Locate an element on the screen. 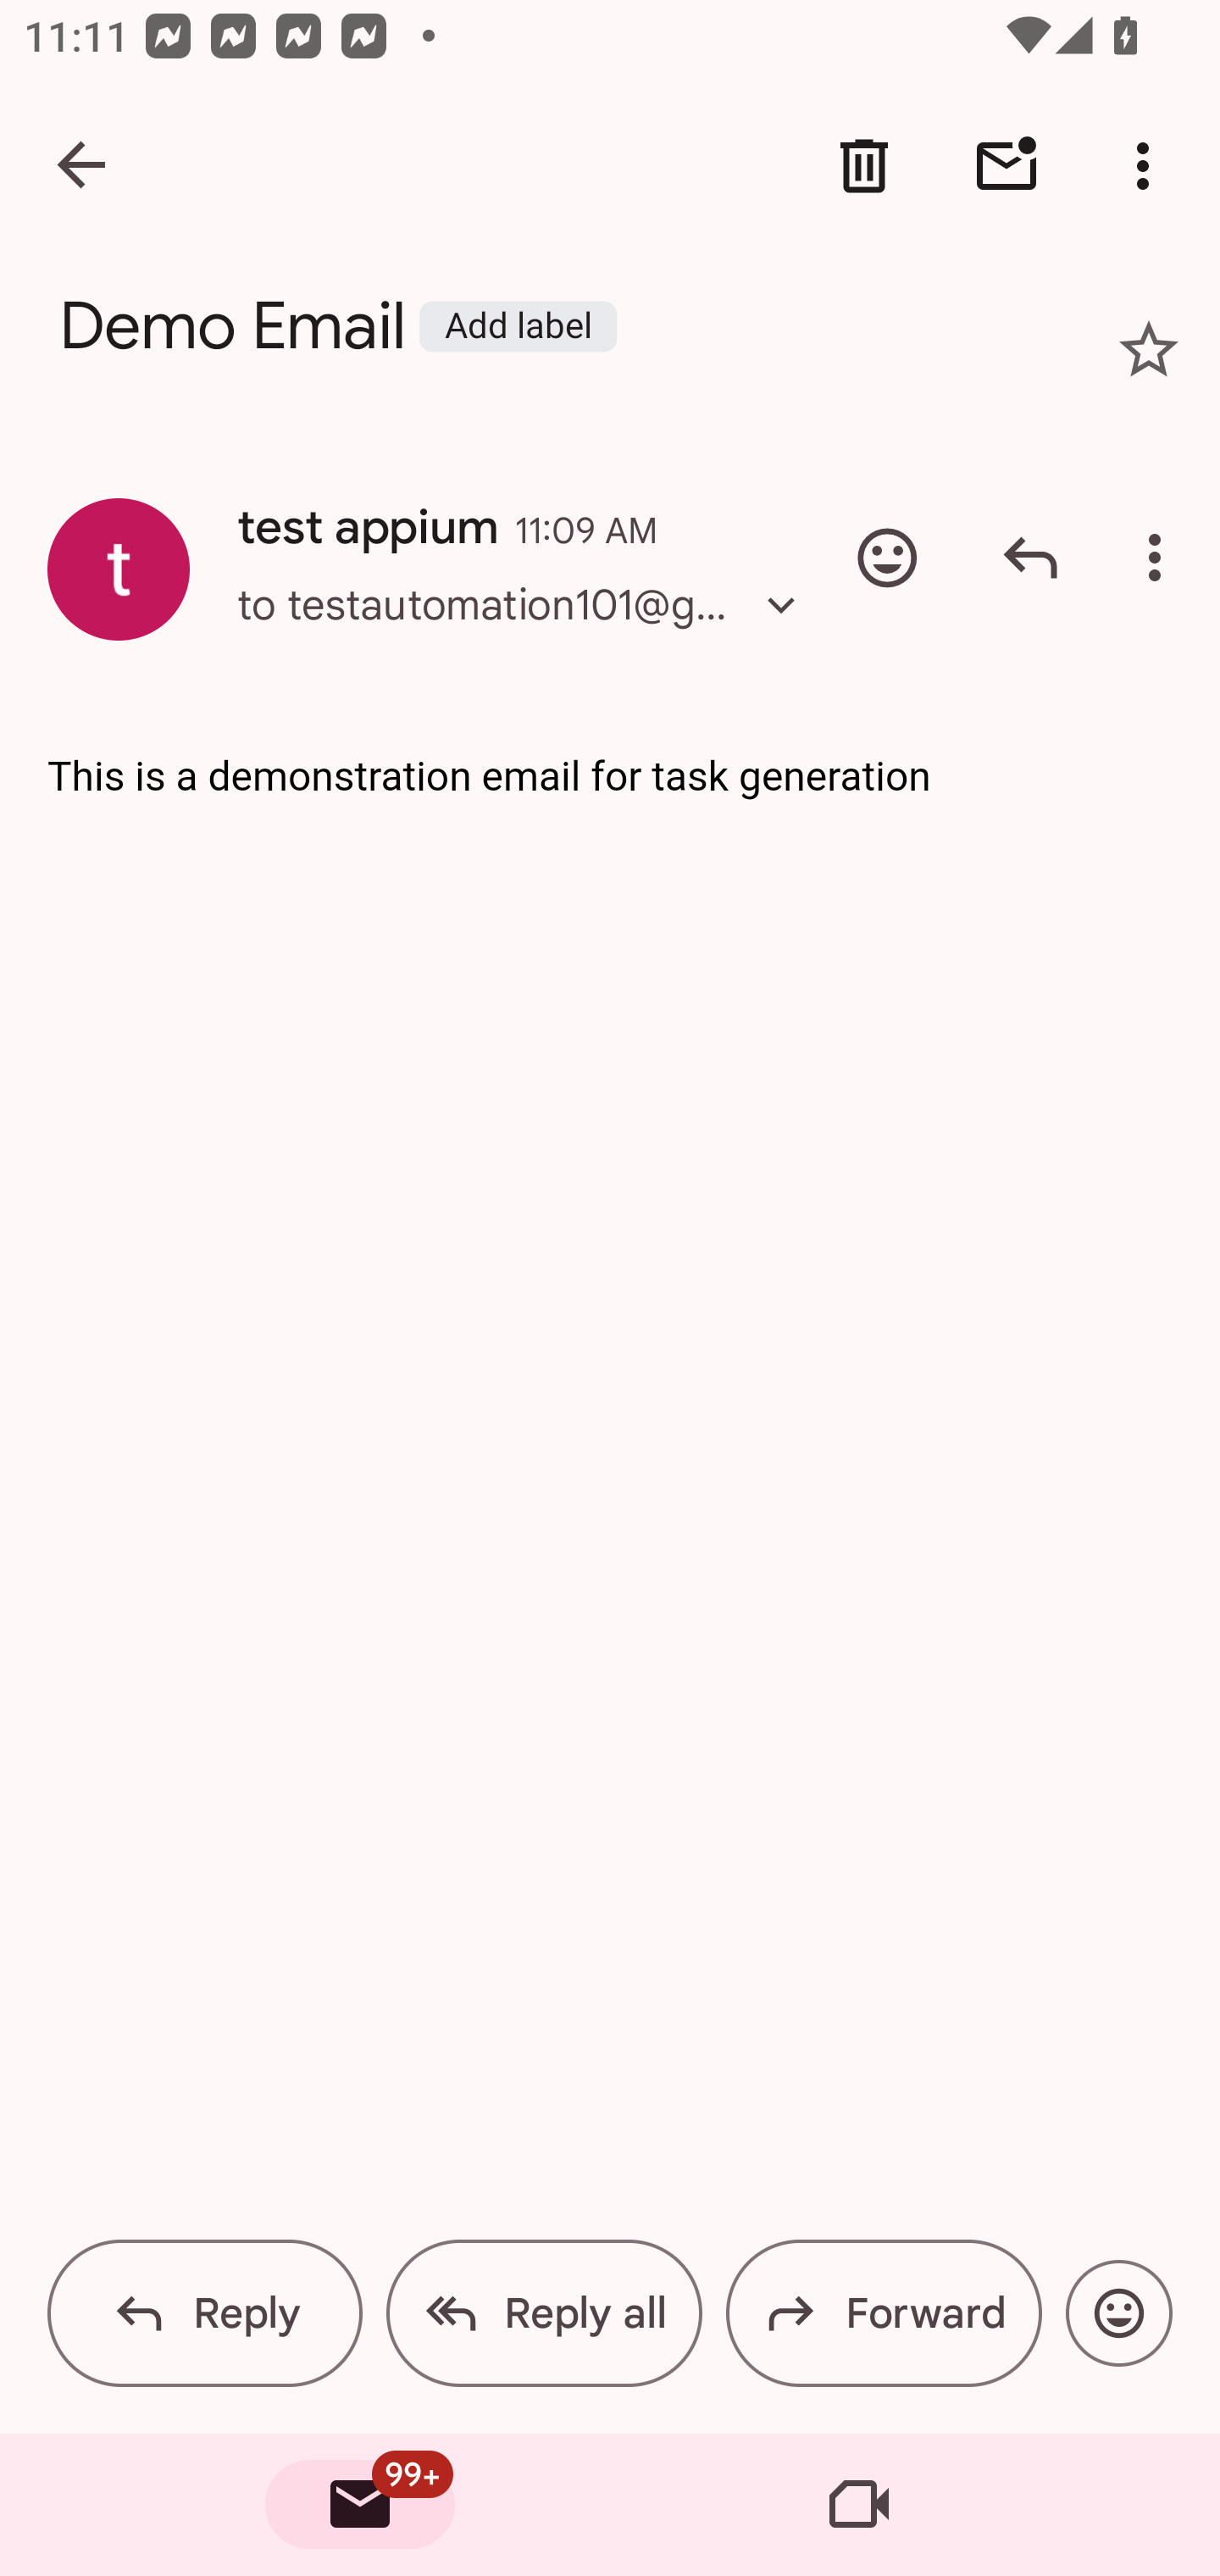 The height and width of the screenshot is (2576, 1220). Reply all is located at coordinates (544, 2313).